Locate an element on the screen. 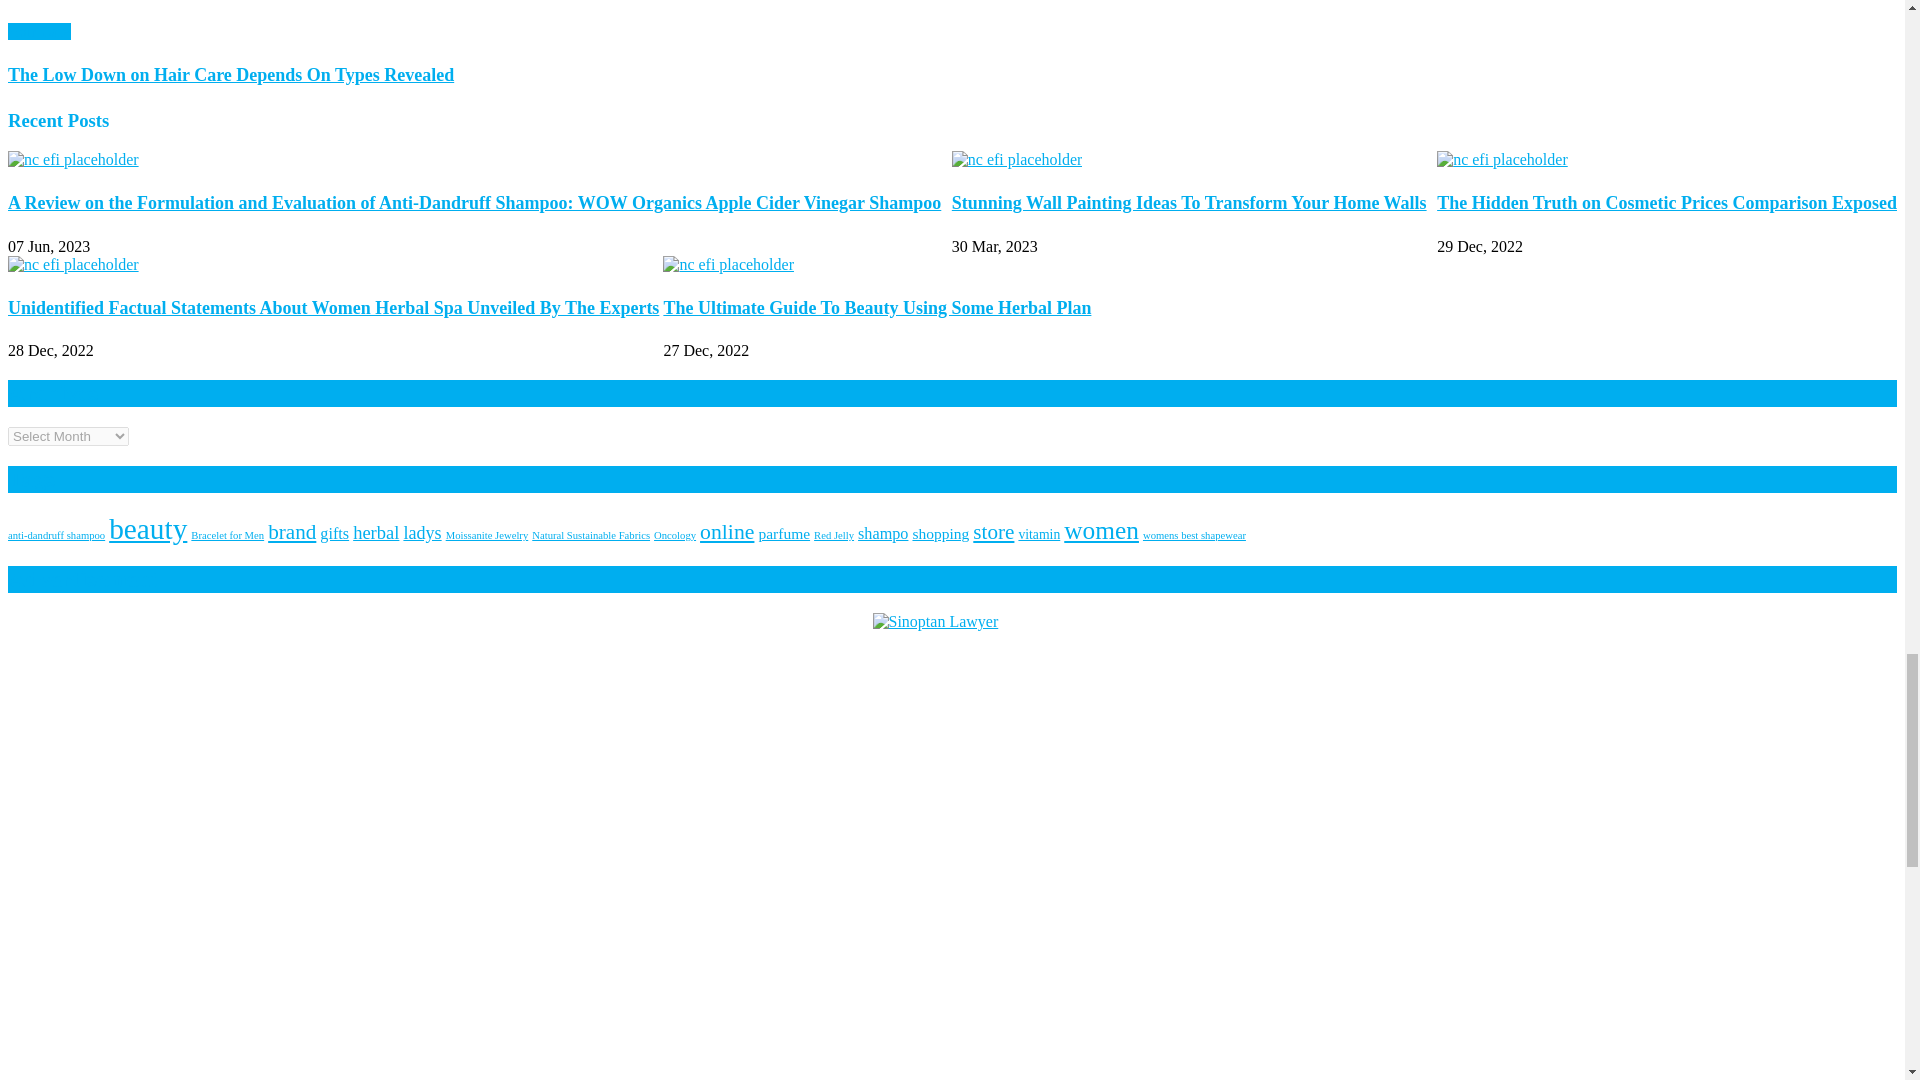 Image resolution: width=1920 pixels, height=1080 pixels. Stunning Wall Painting Ideas To Transform Your Home Walls is located at coordinates (1017, 160).